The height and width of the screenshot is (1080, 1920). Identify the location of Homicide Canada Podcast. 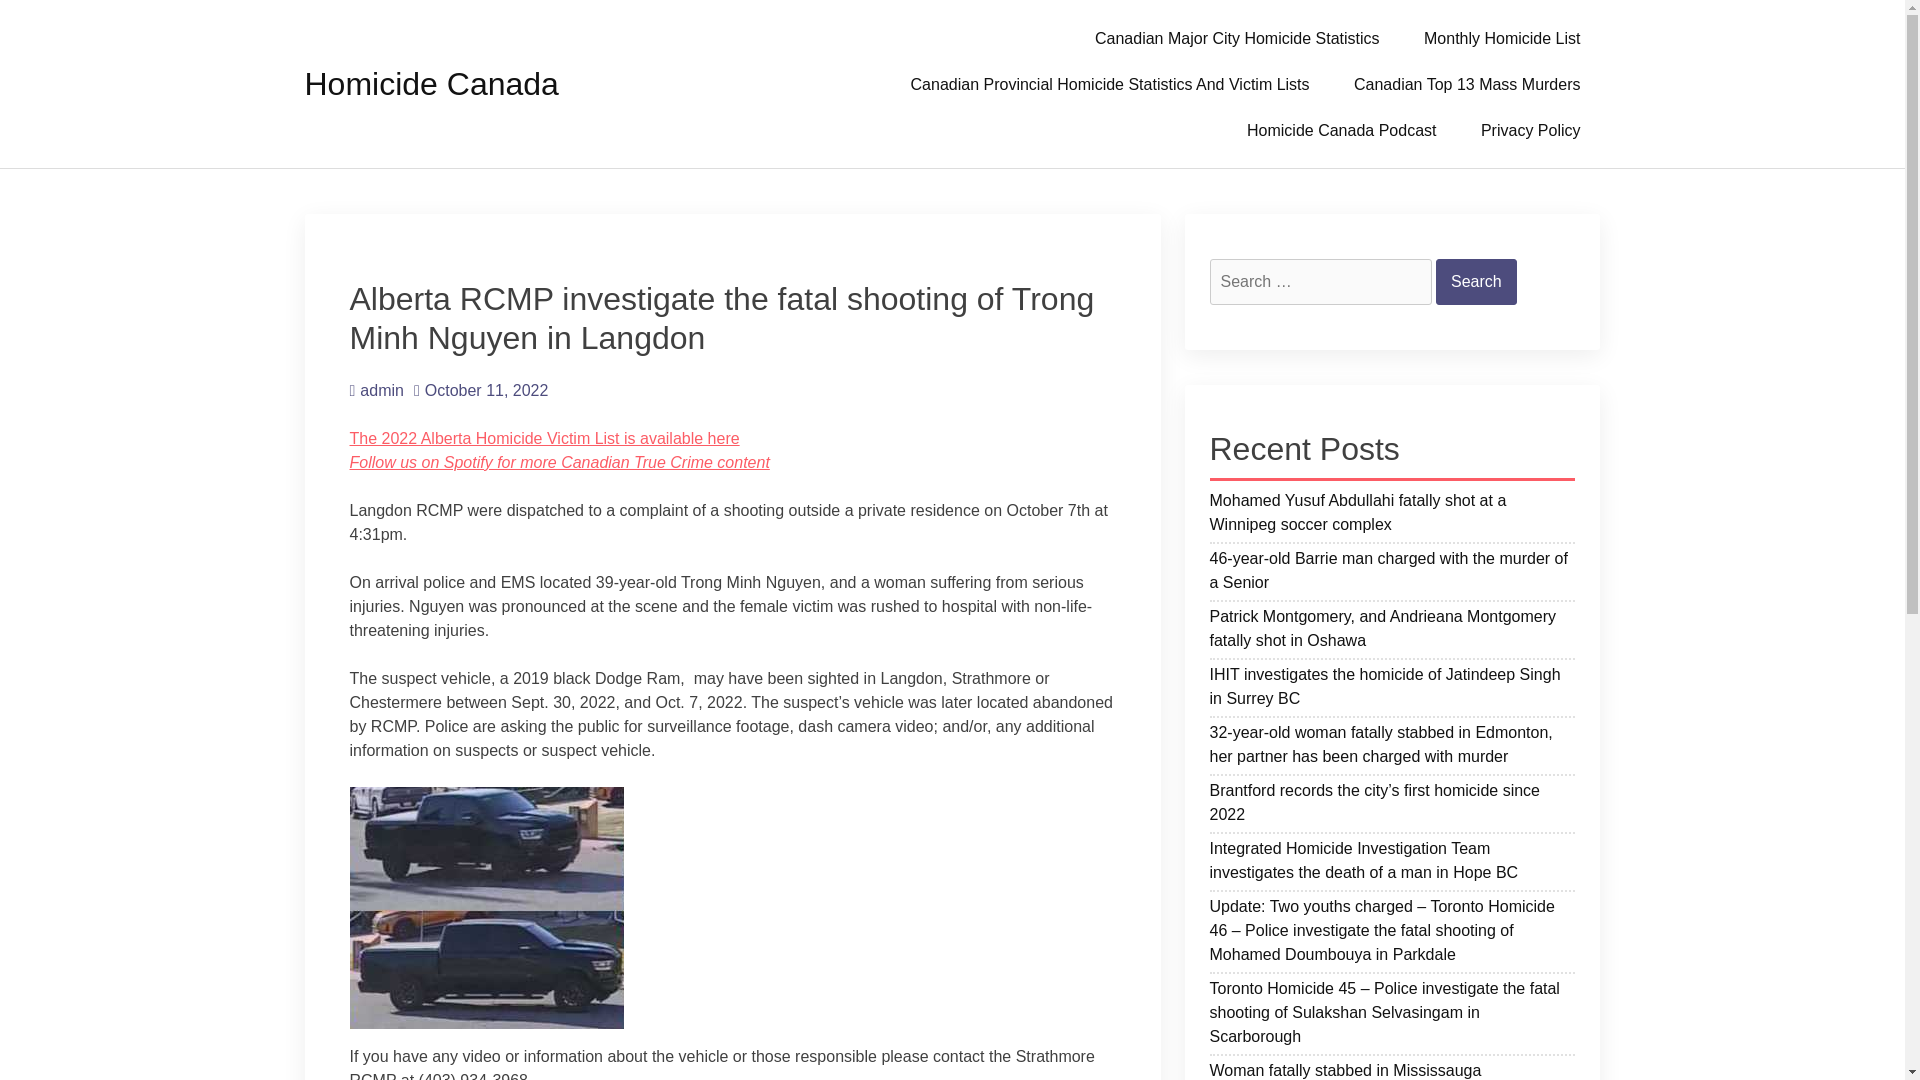
(1340, 130).